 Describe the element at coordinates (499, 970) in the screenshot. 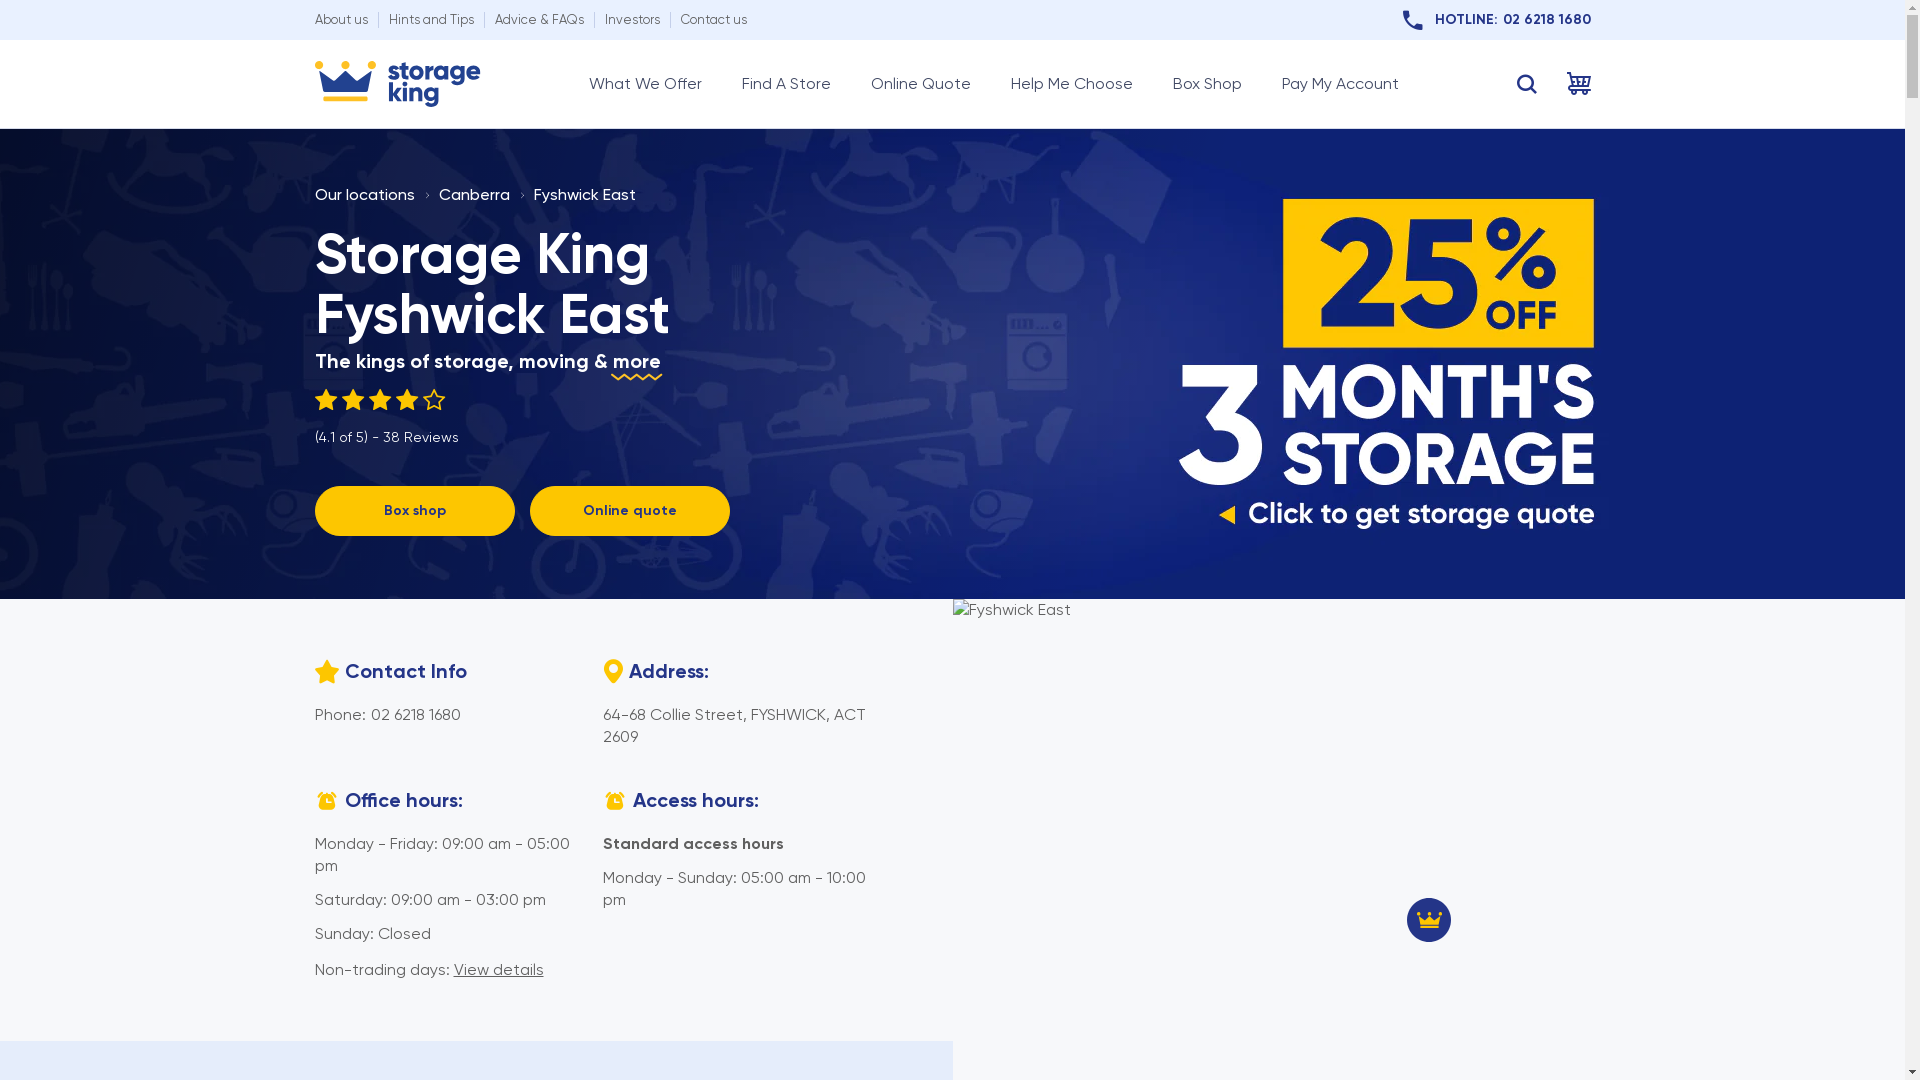

I see `View details` at that location.